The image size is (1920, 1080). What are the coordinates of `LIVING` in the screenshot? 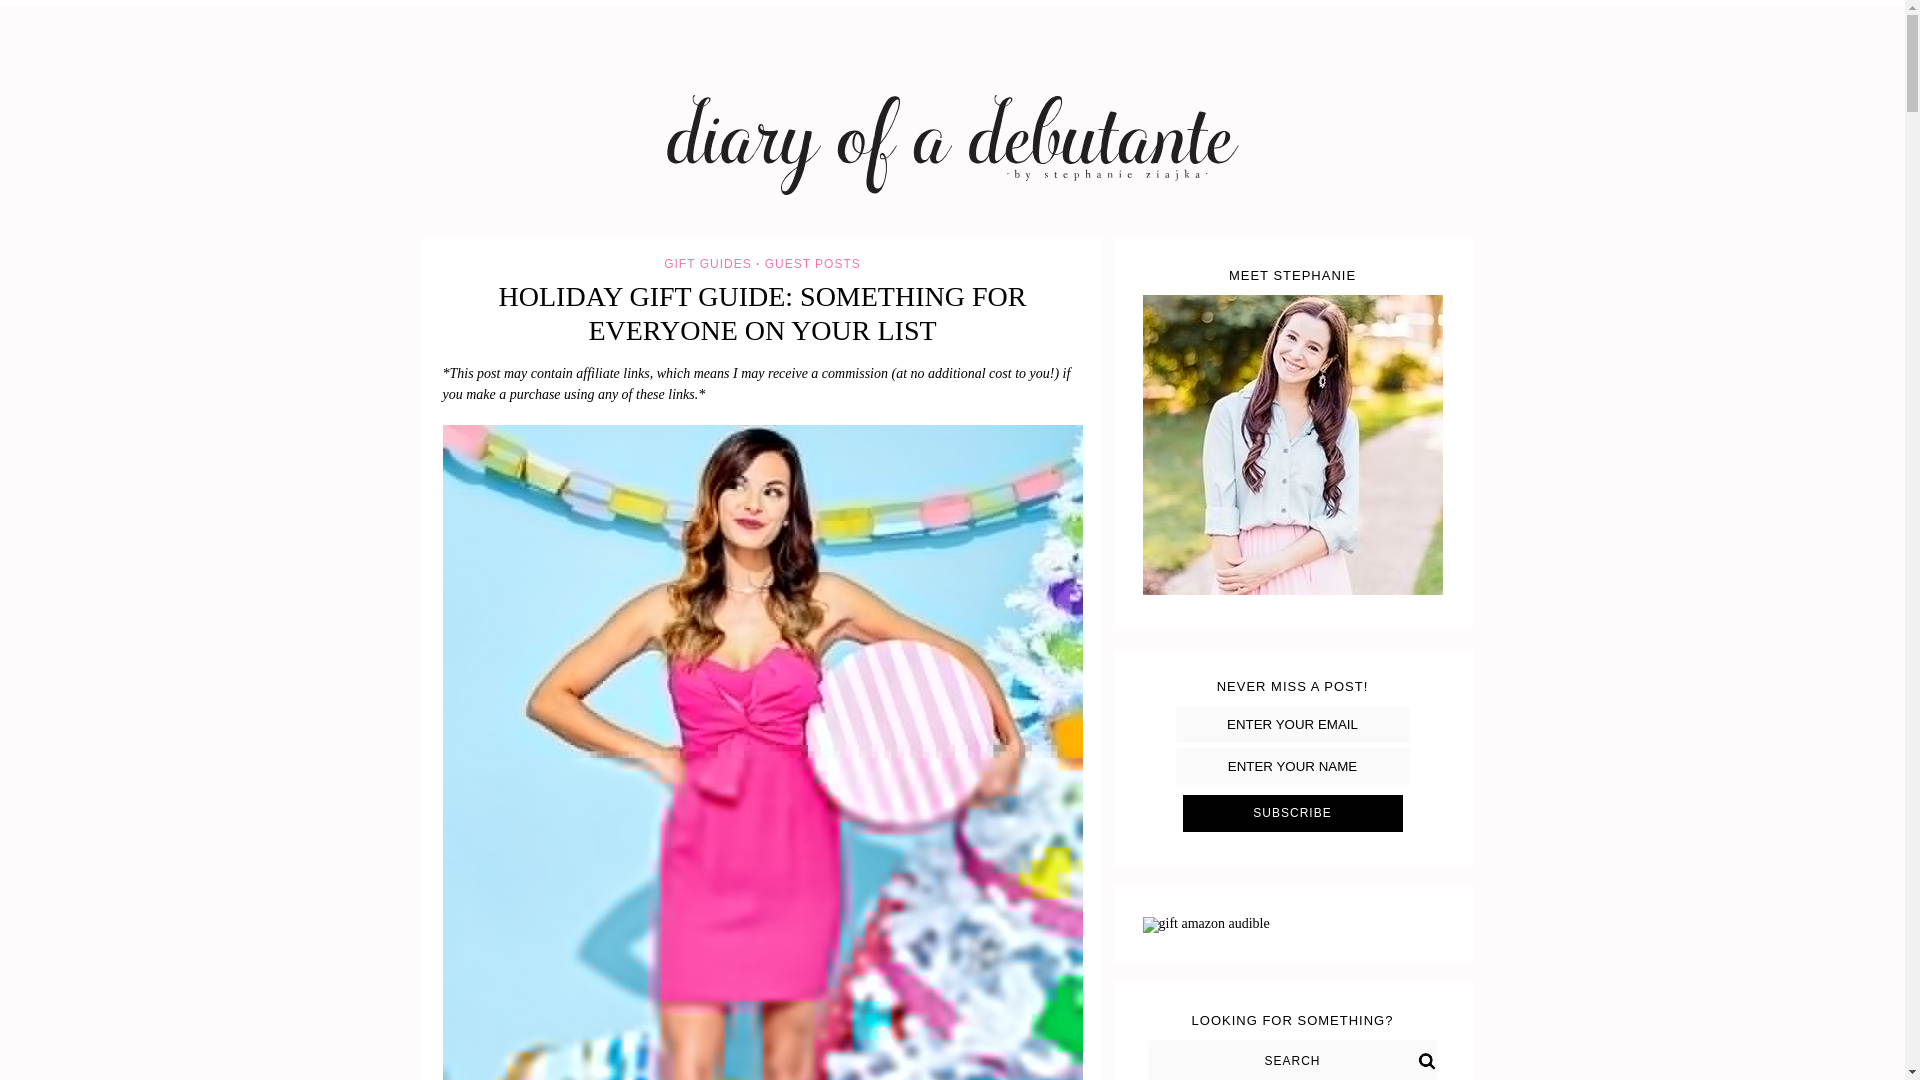 It's located at (1000, 3).